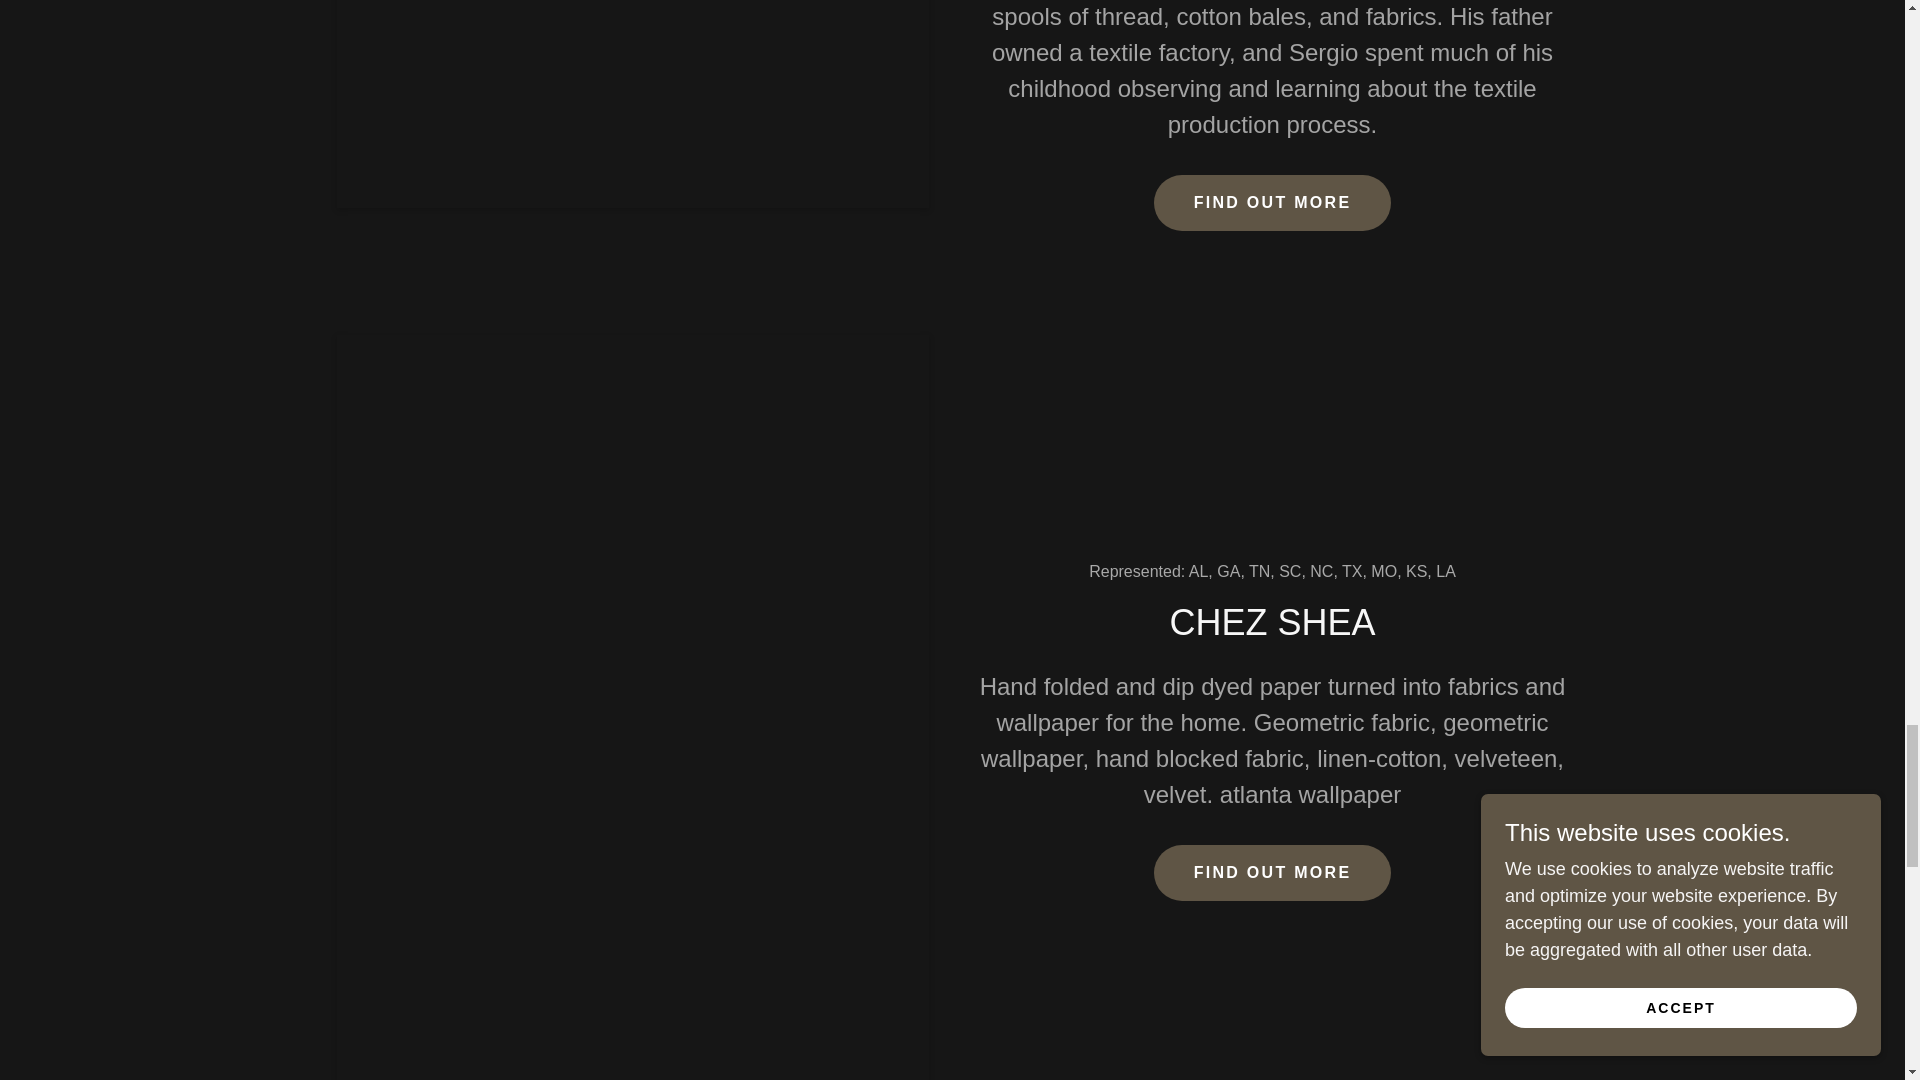 The image size is (1920, 1080). Describe the element at coordinates (1272, 872) in the screenshot. I see `FIND OUT MORE` at that location.